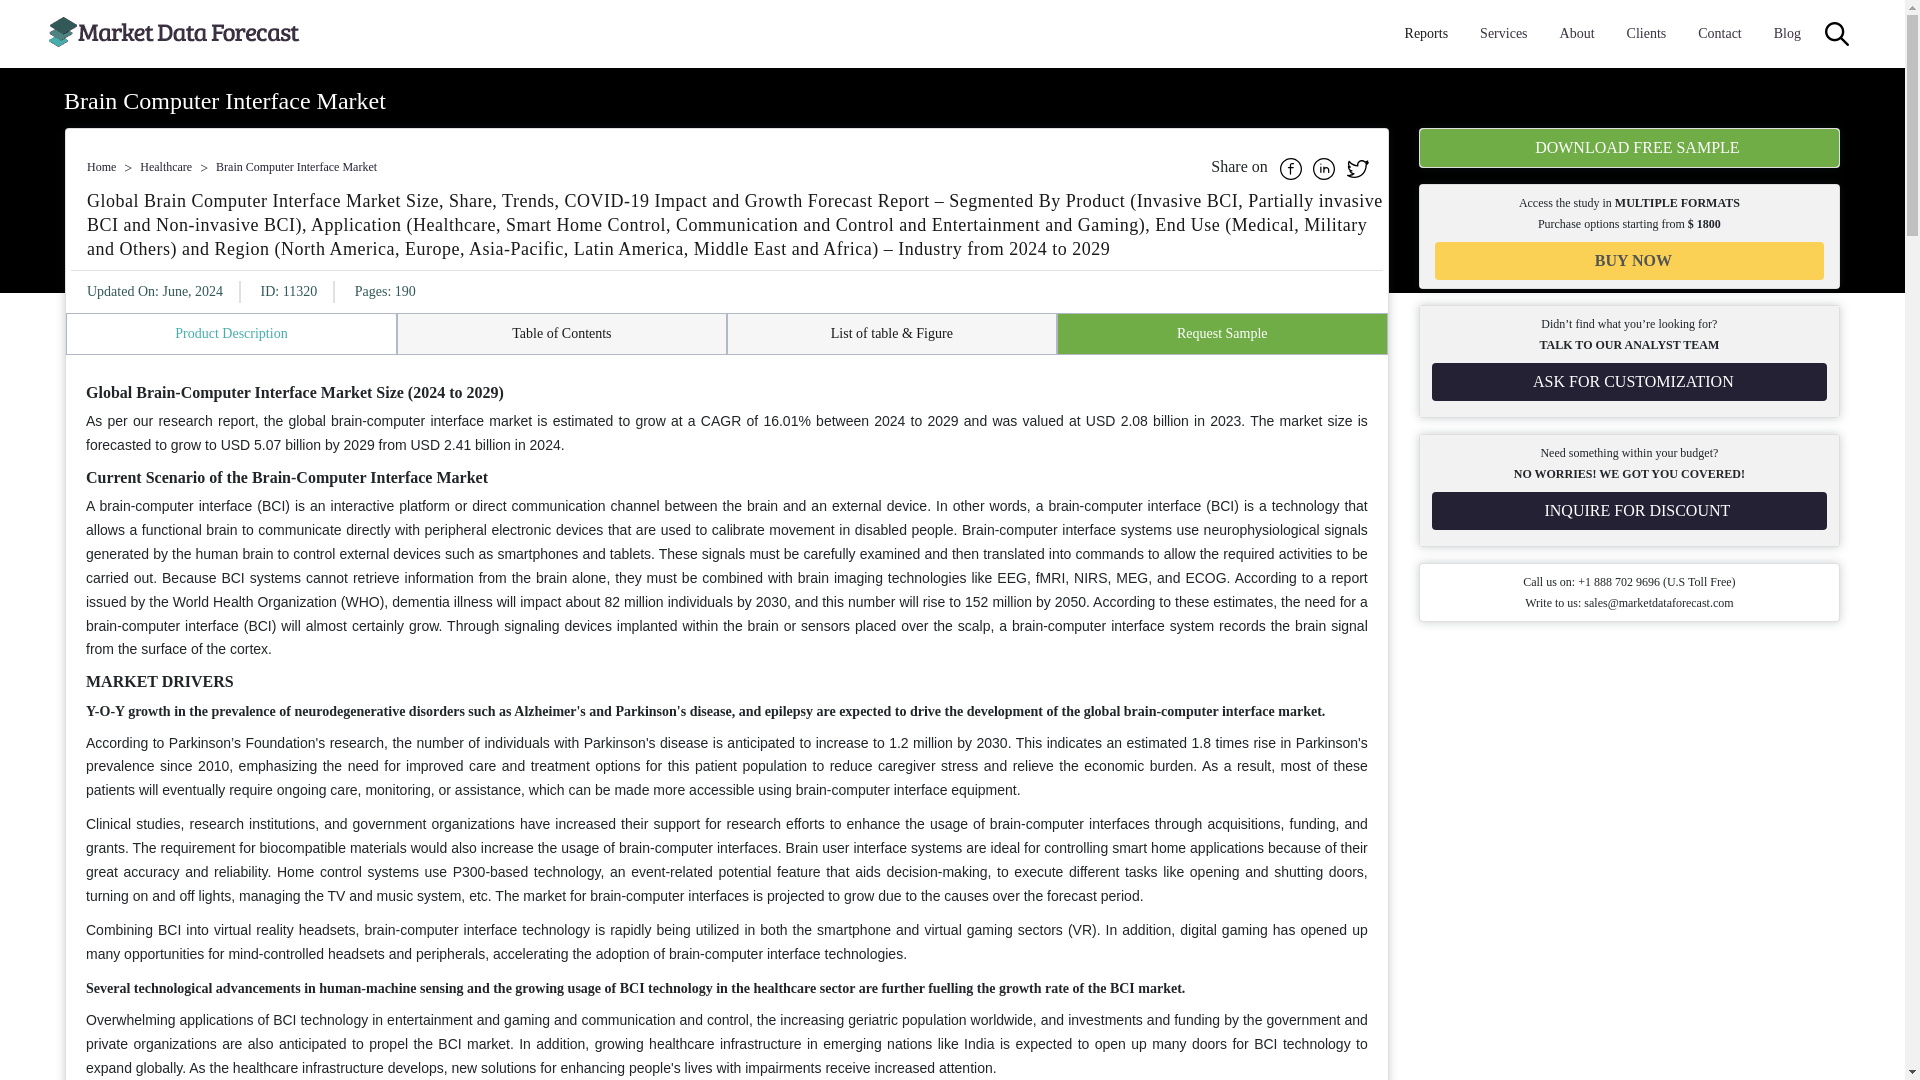 The height and width of the screenshot is (1080, 1920). I want to click on Services, so click(1503, 34).